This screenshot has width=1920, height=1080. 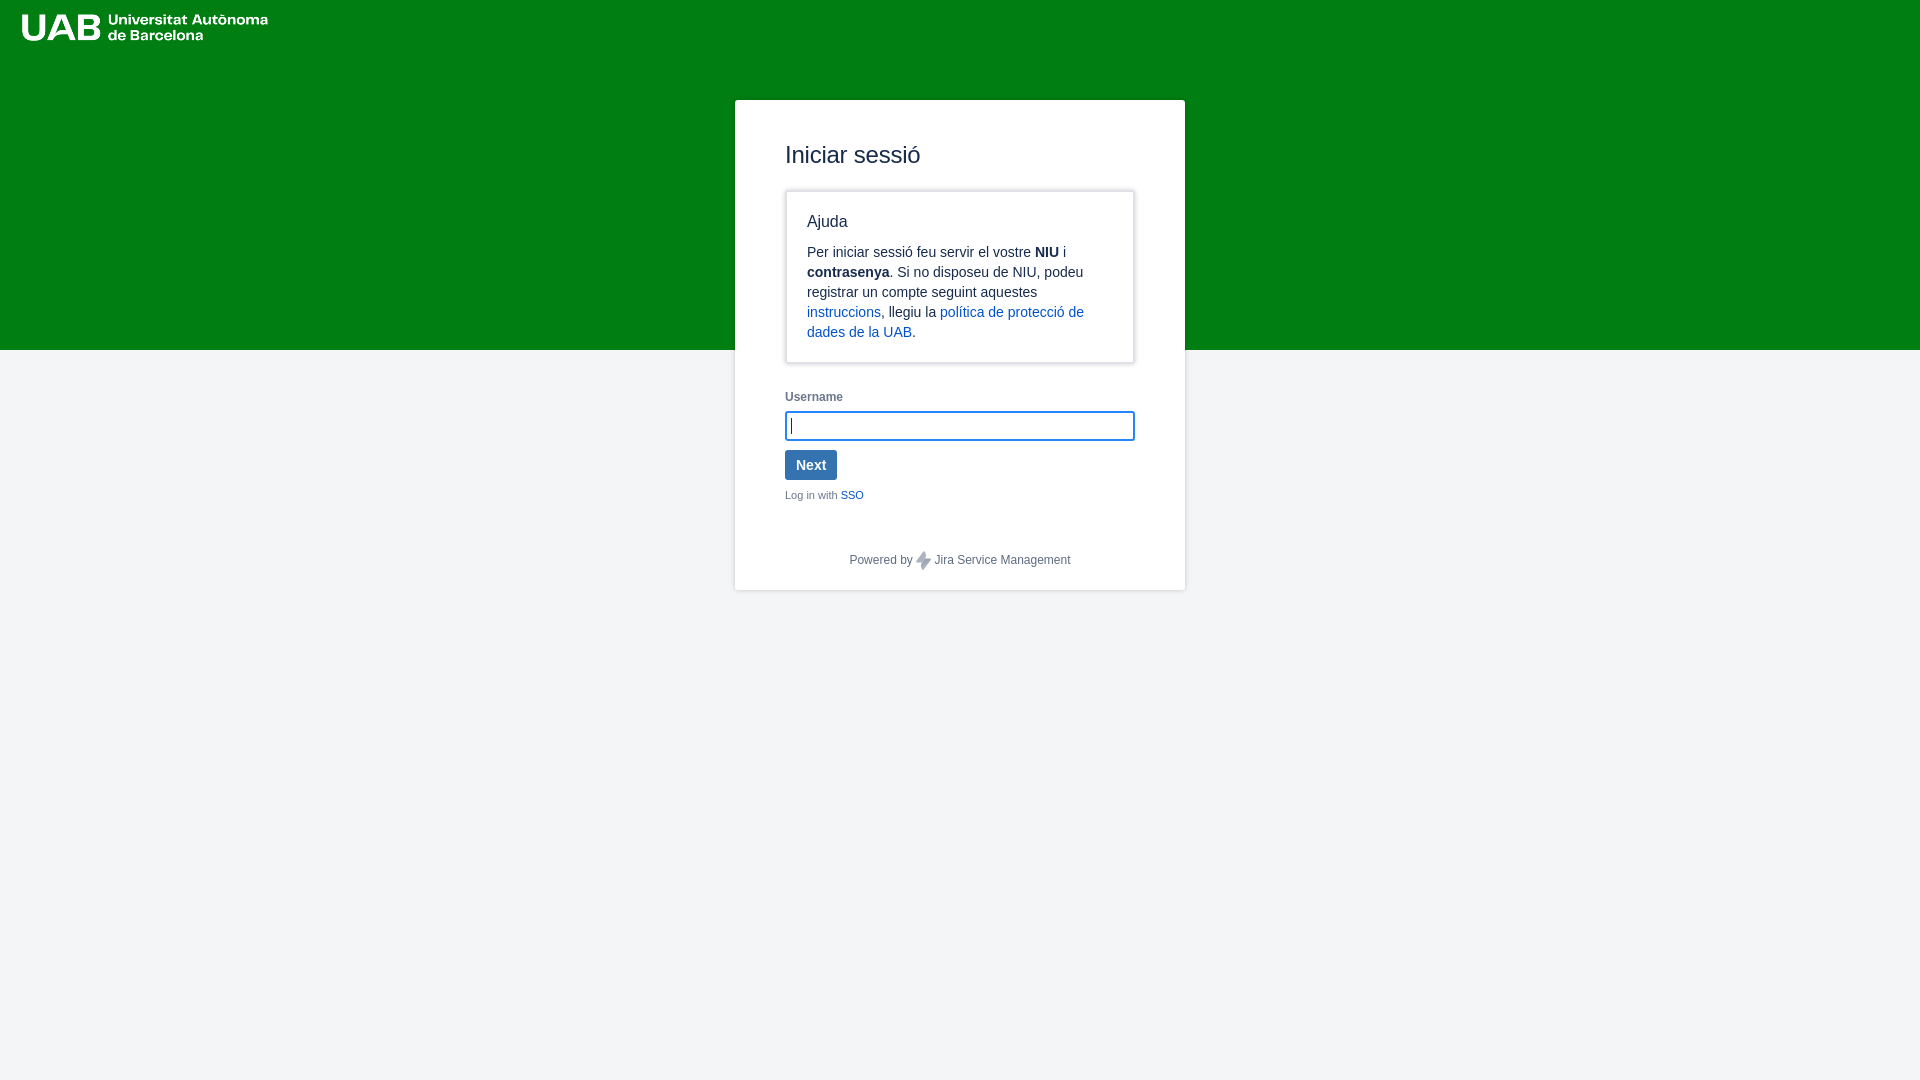 What do you see at coordinates (844, 312) in the screenshot?
I see `instruccions` at bounding box center [844, 312].